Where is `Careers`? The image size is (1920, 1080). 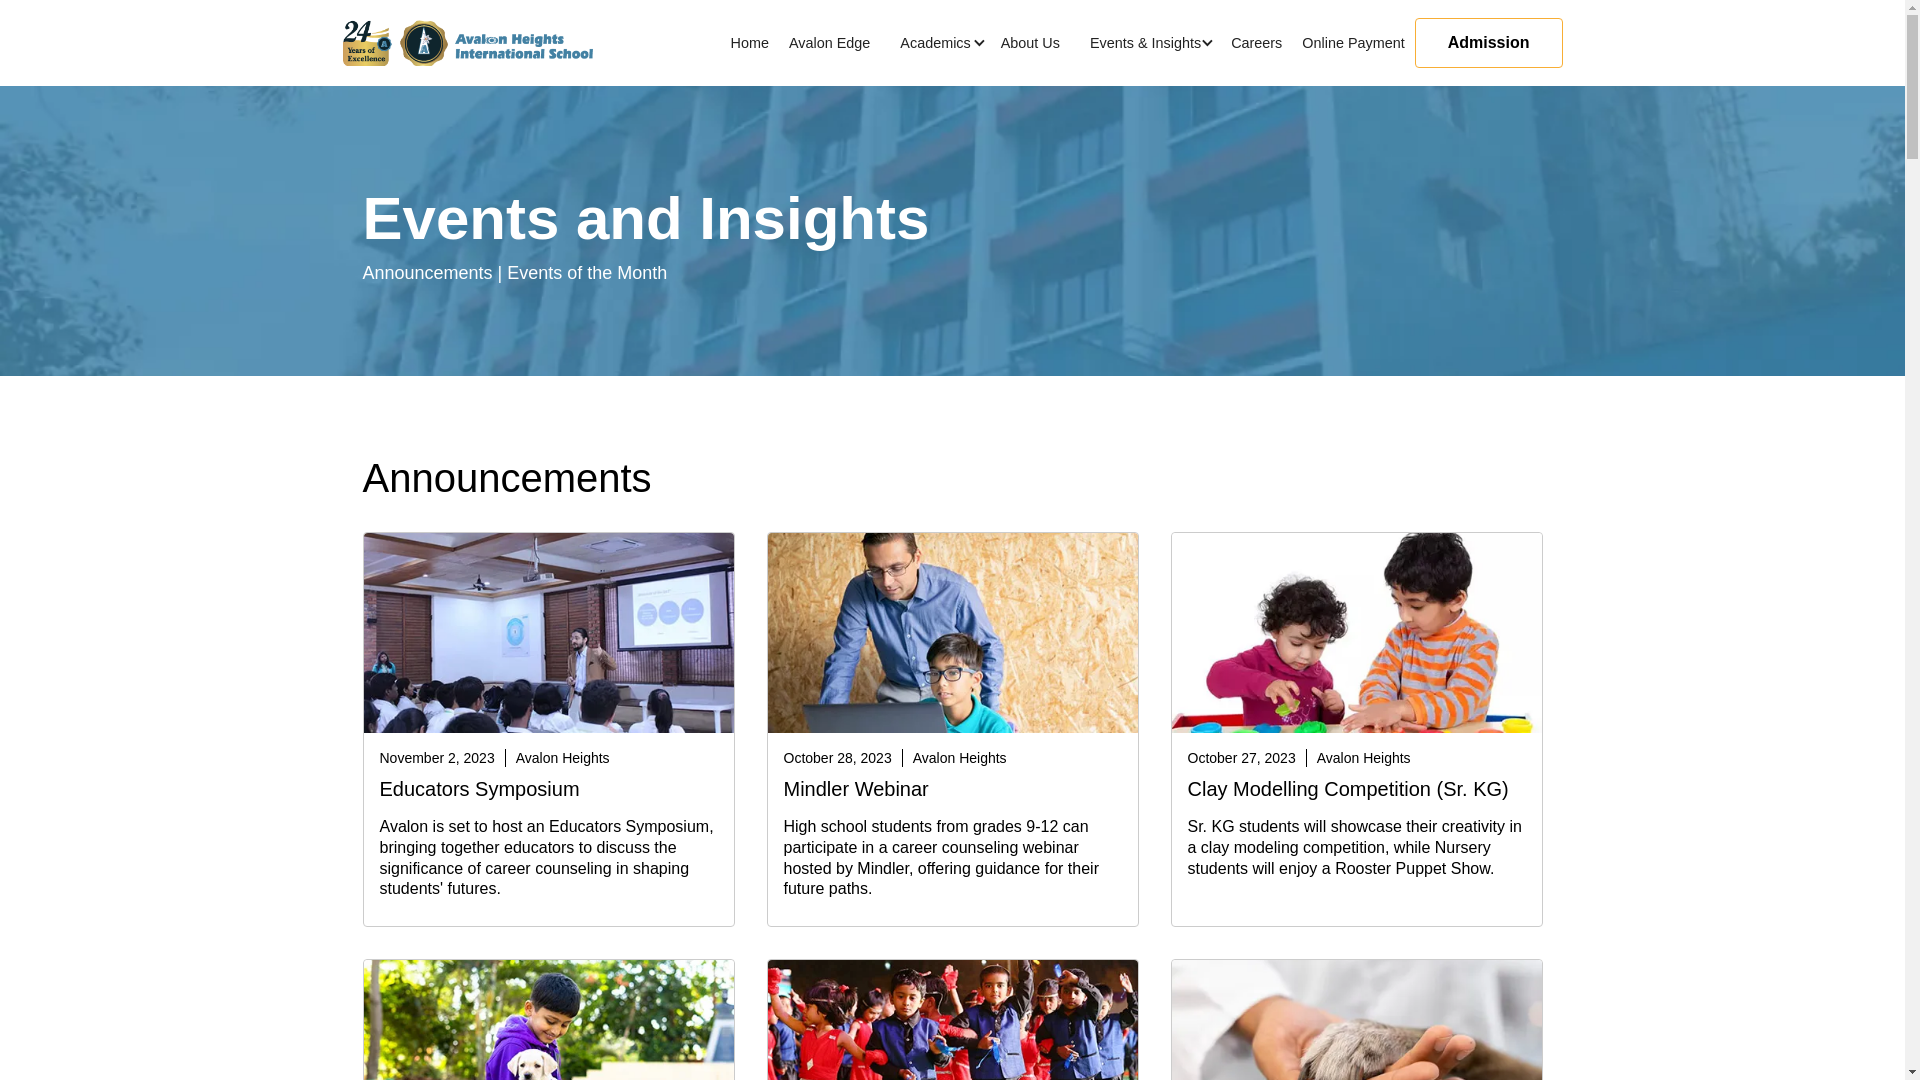
Careers is located at coordinates (1256, 43).